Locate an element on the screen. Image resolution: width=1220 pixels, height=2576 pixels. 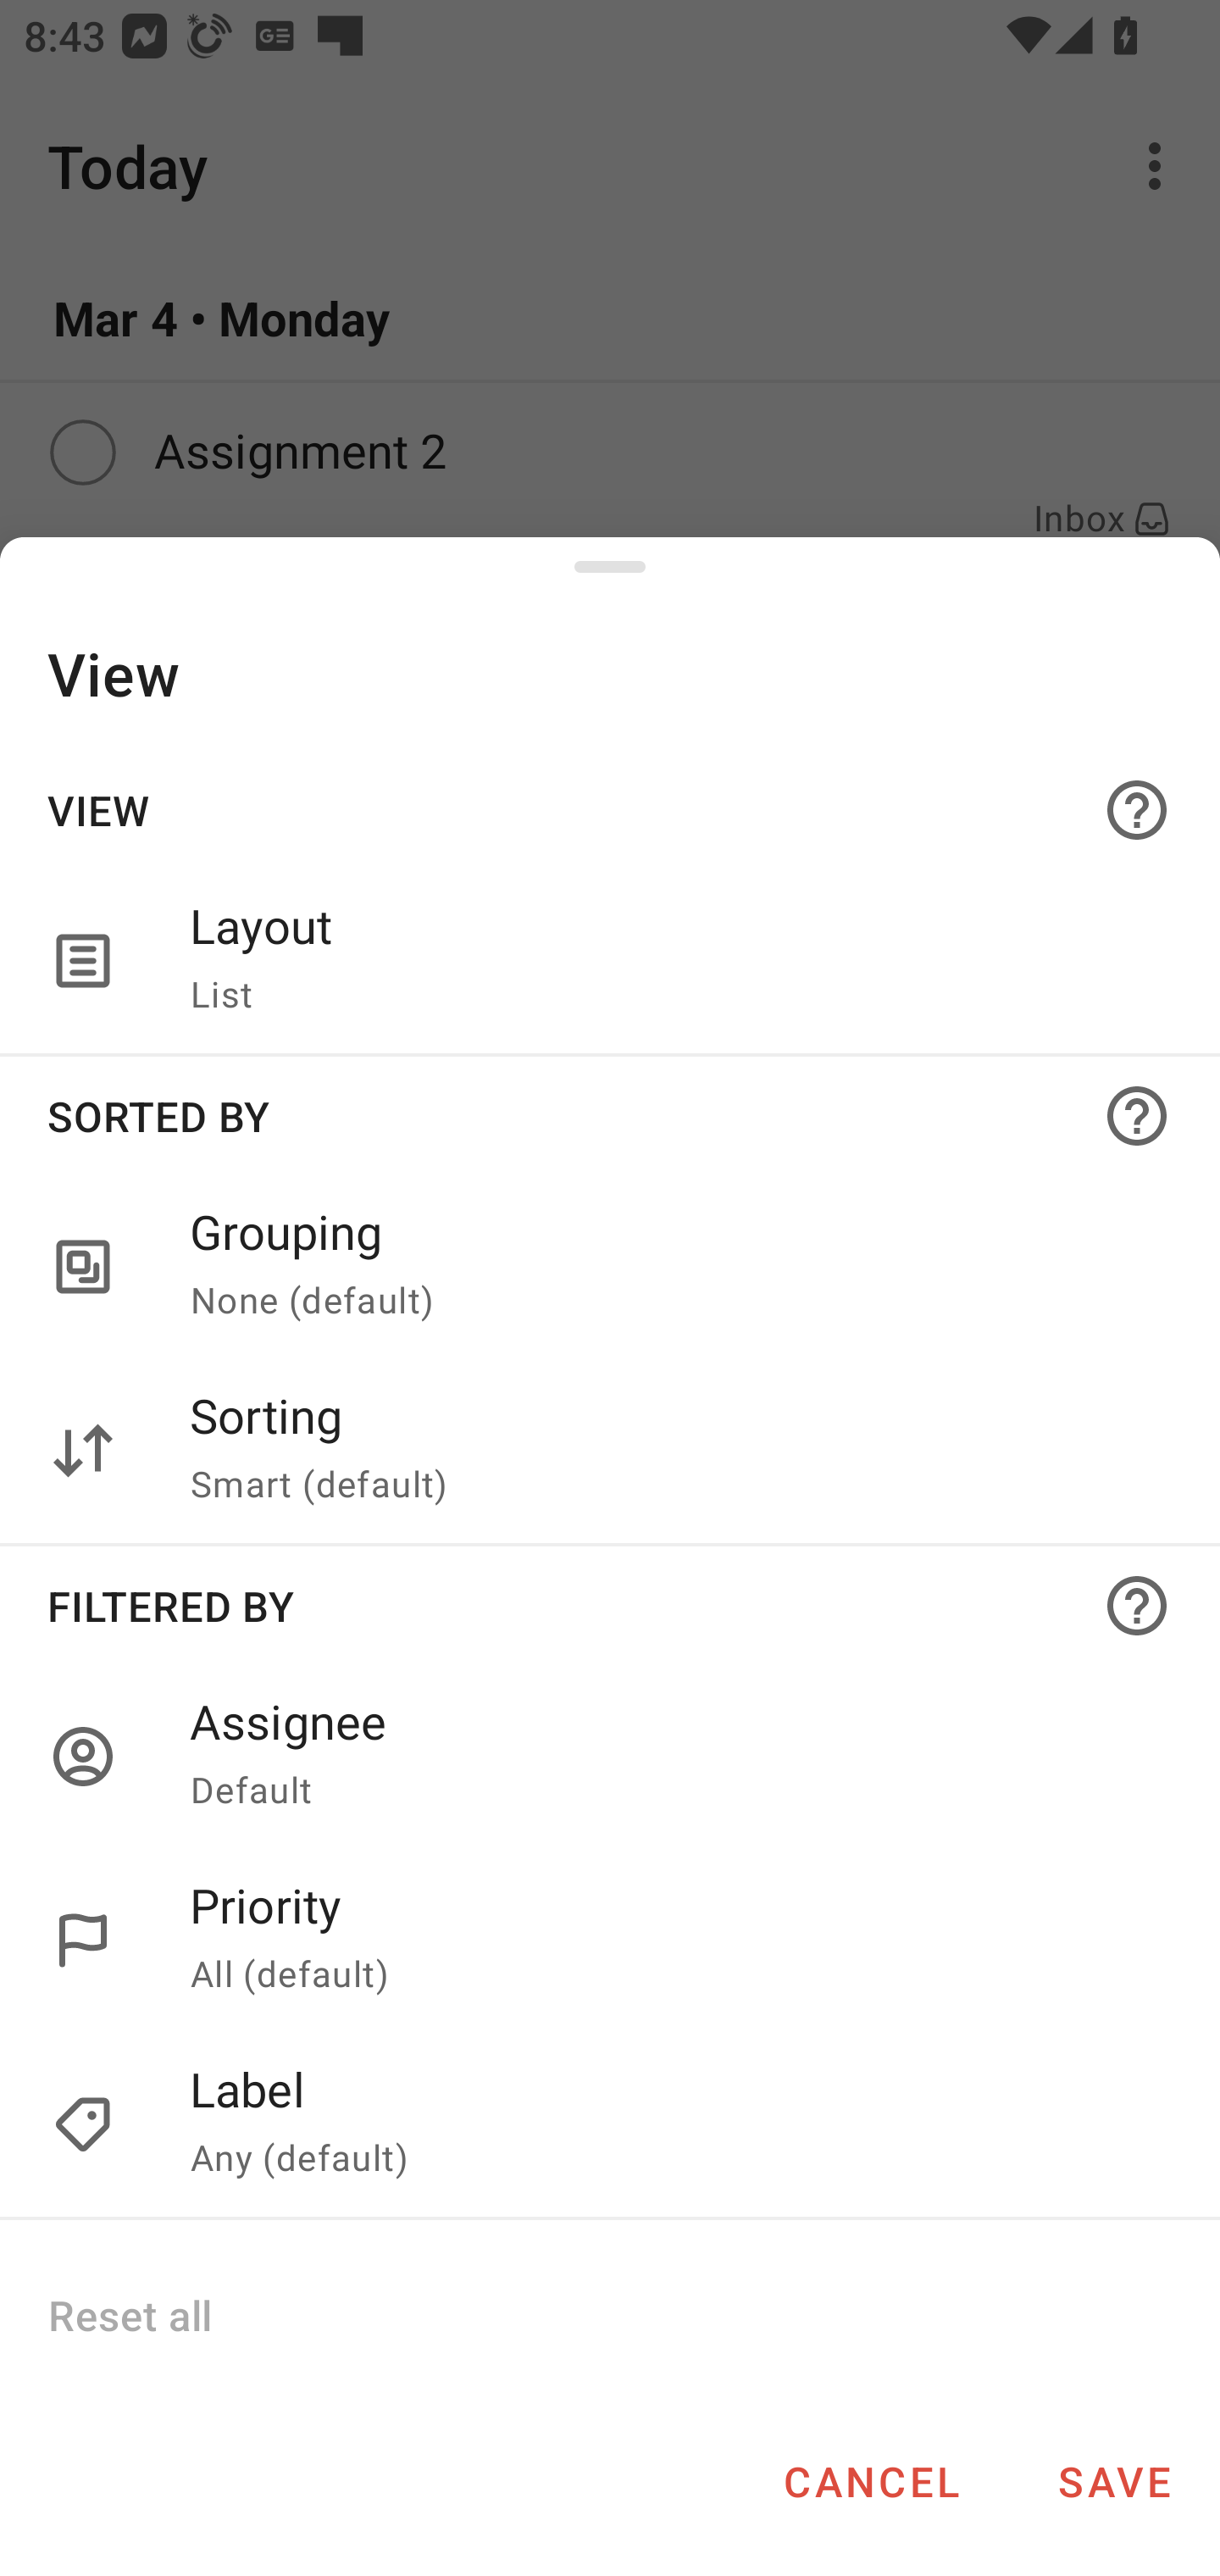
Assignee Default is located at coordinates (669, 1756).